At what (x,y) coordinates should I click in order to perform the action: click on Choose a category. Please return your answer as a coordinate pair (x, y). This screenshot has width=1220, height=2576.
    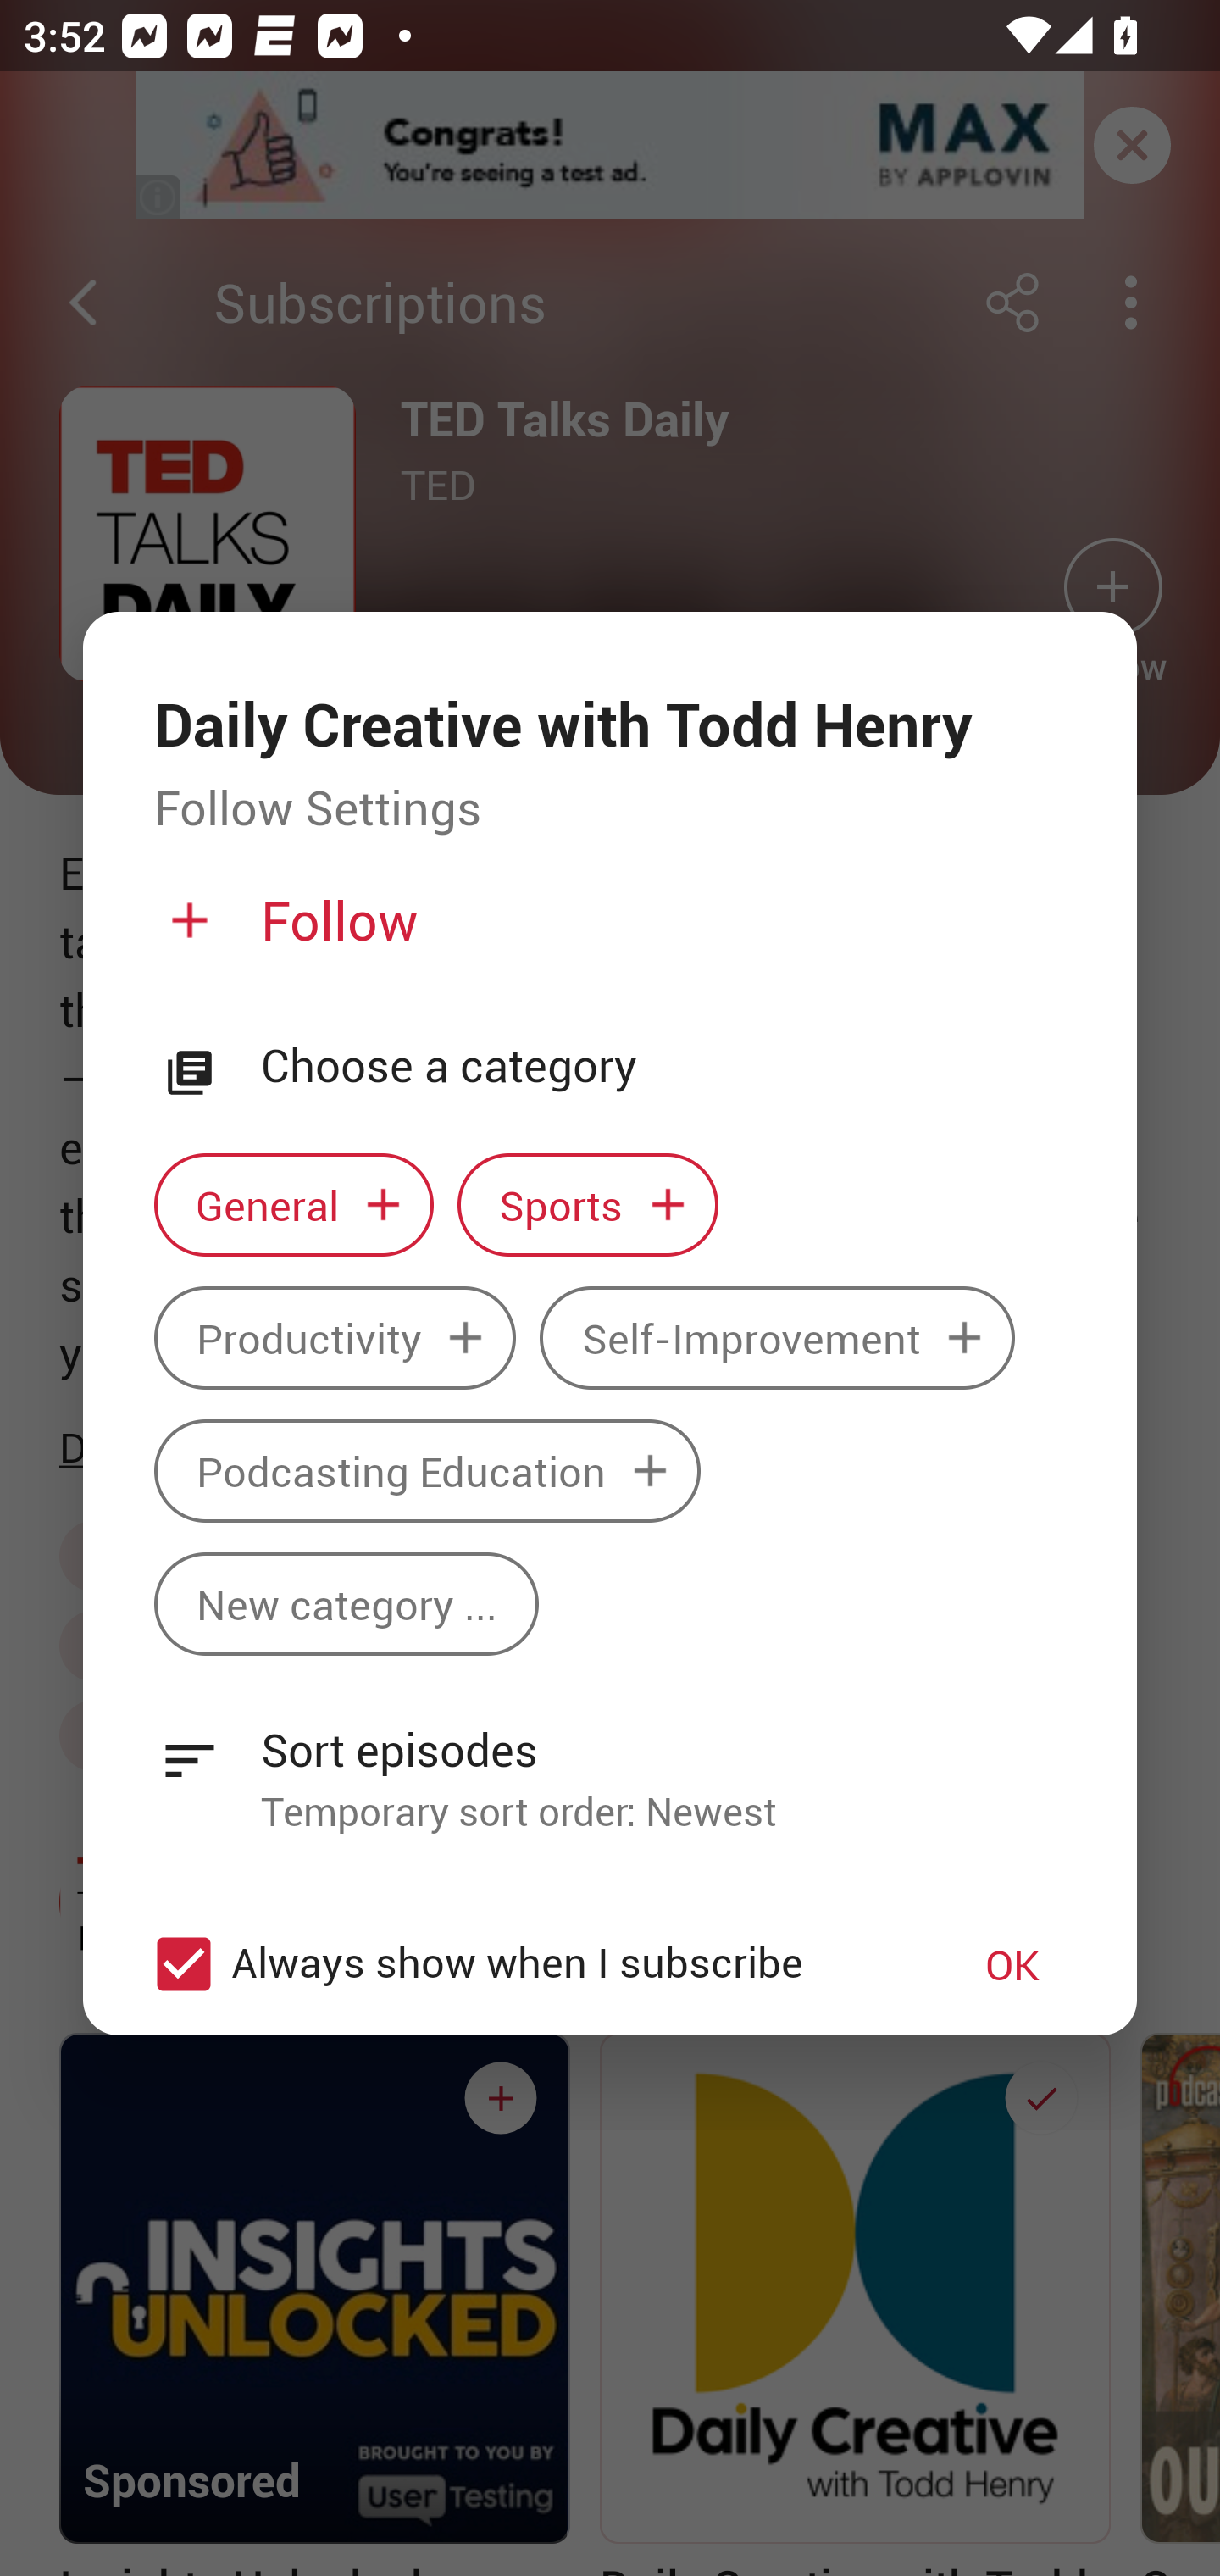
    Looking at the image, I should click on (663, 1066).